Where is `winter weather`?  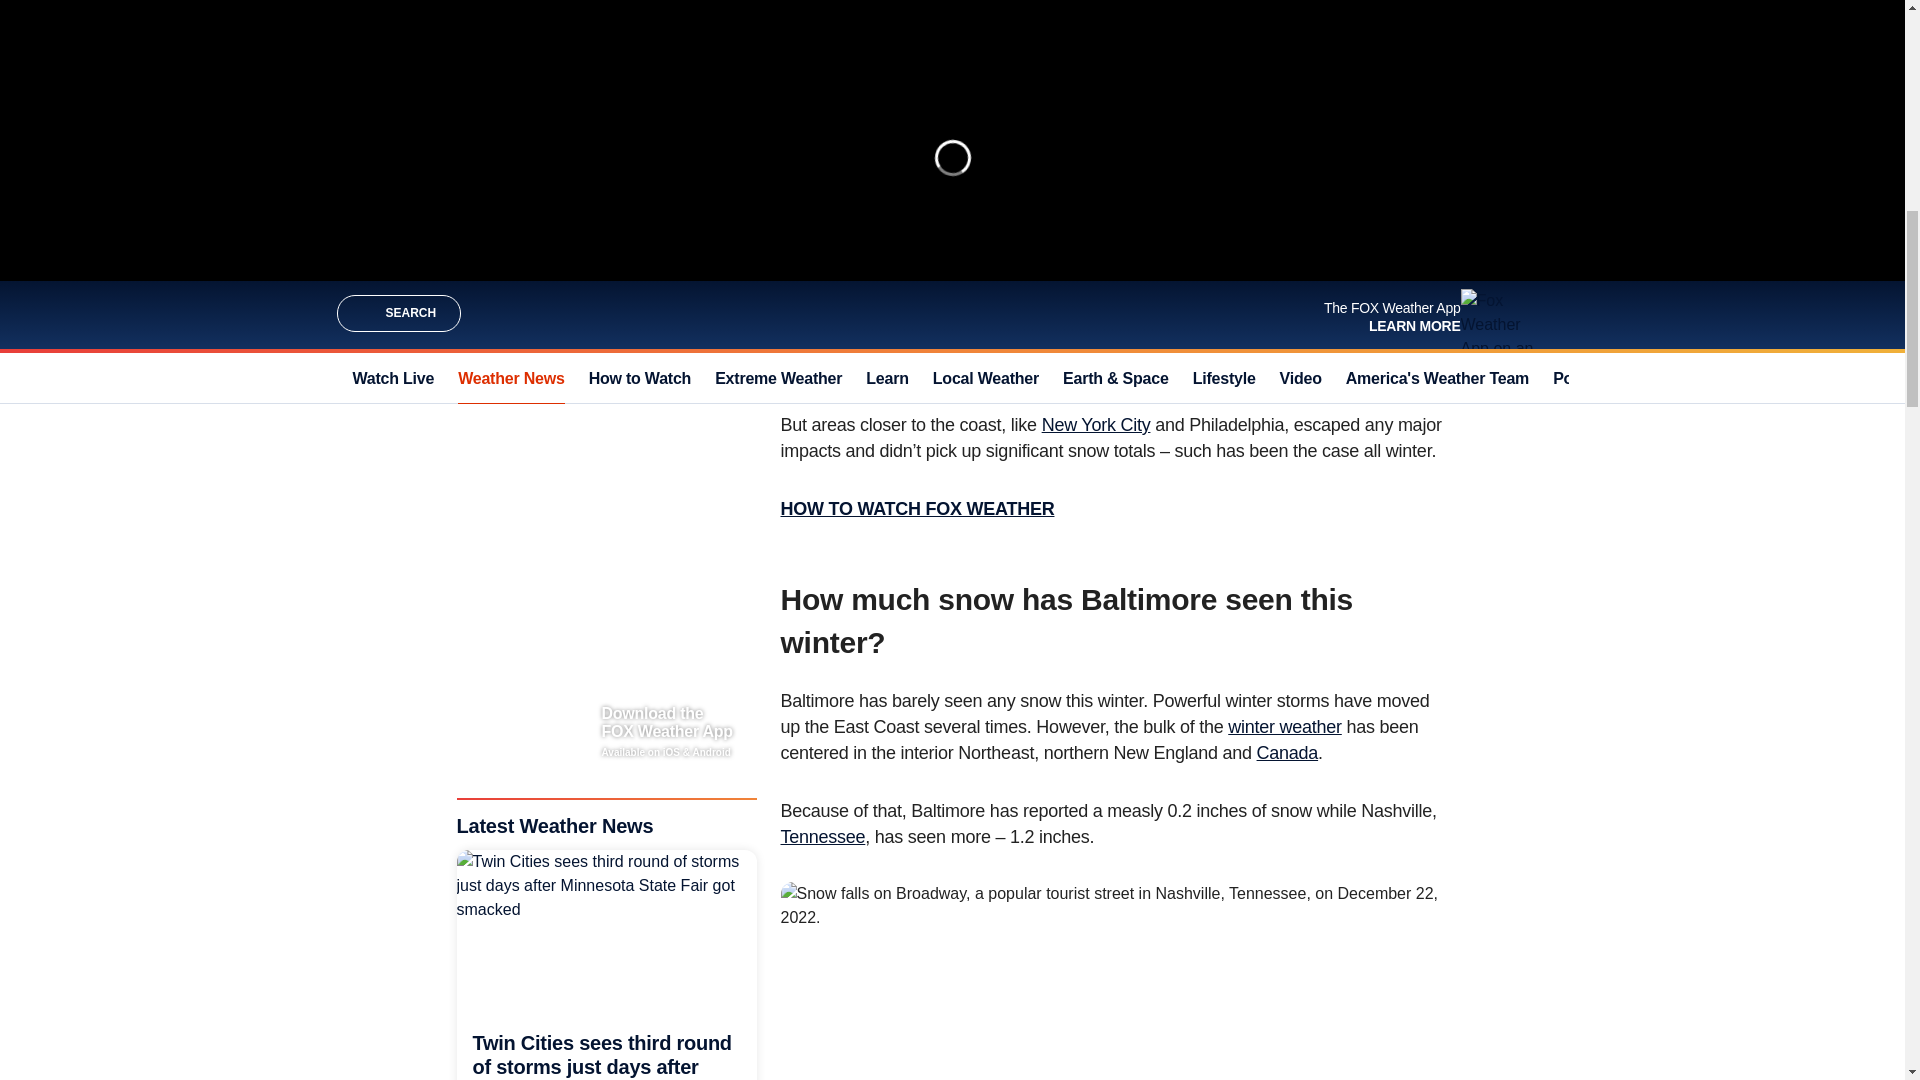
winter weather is located at coordinates (1285, 726).